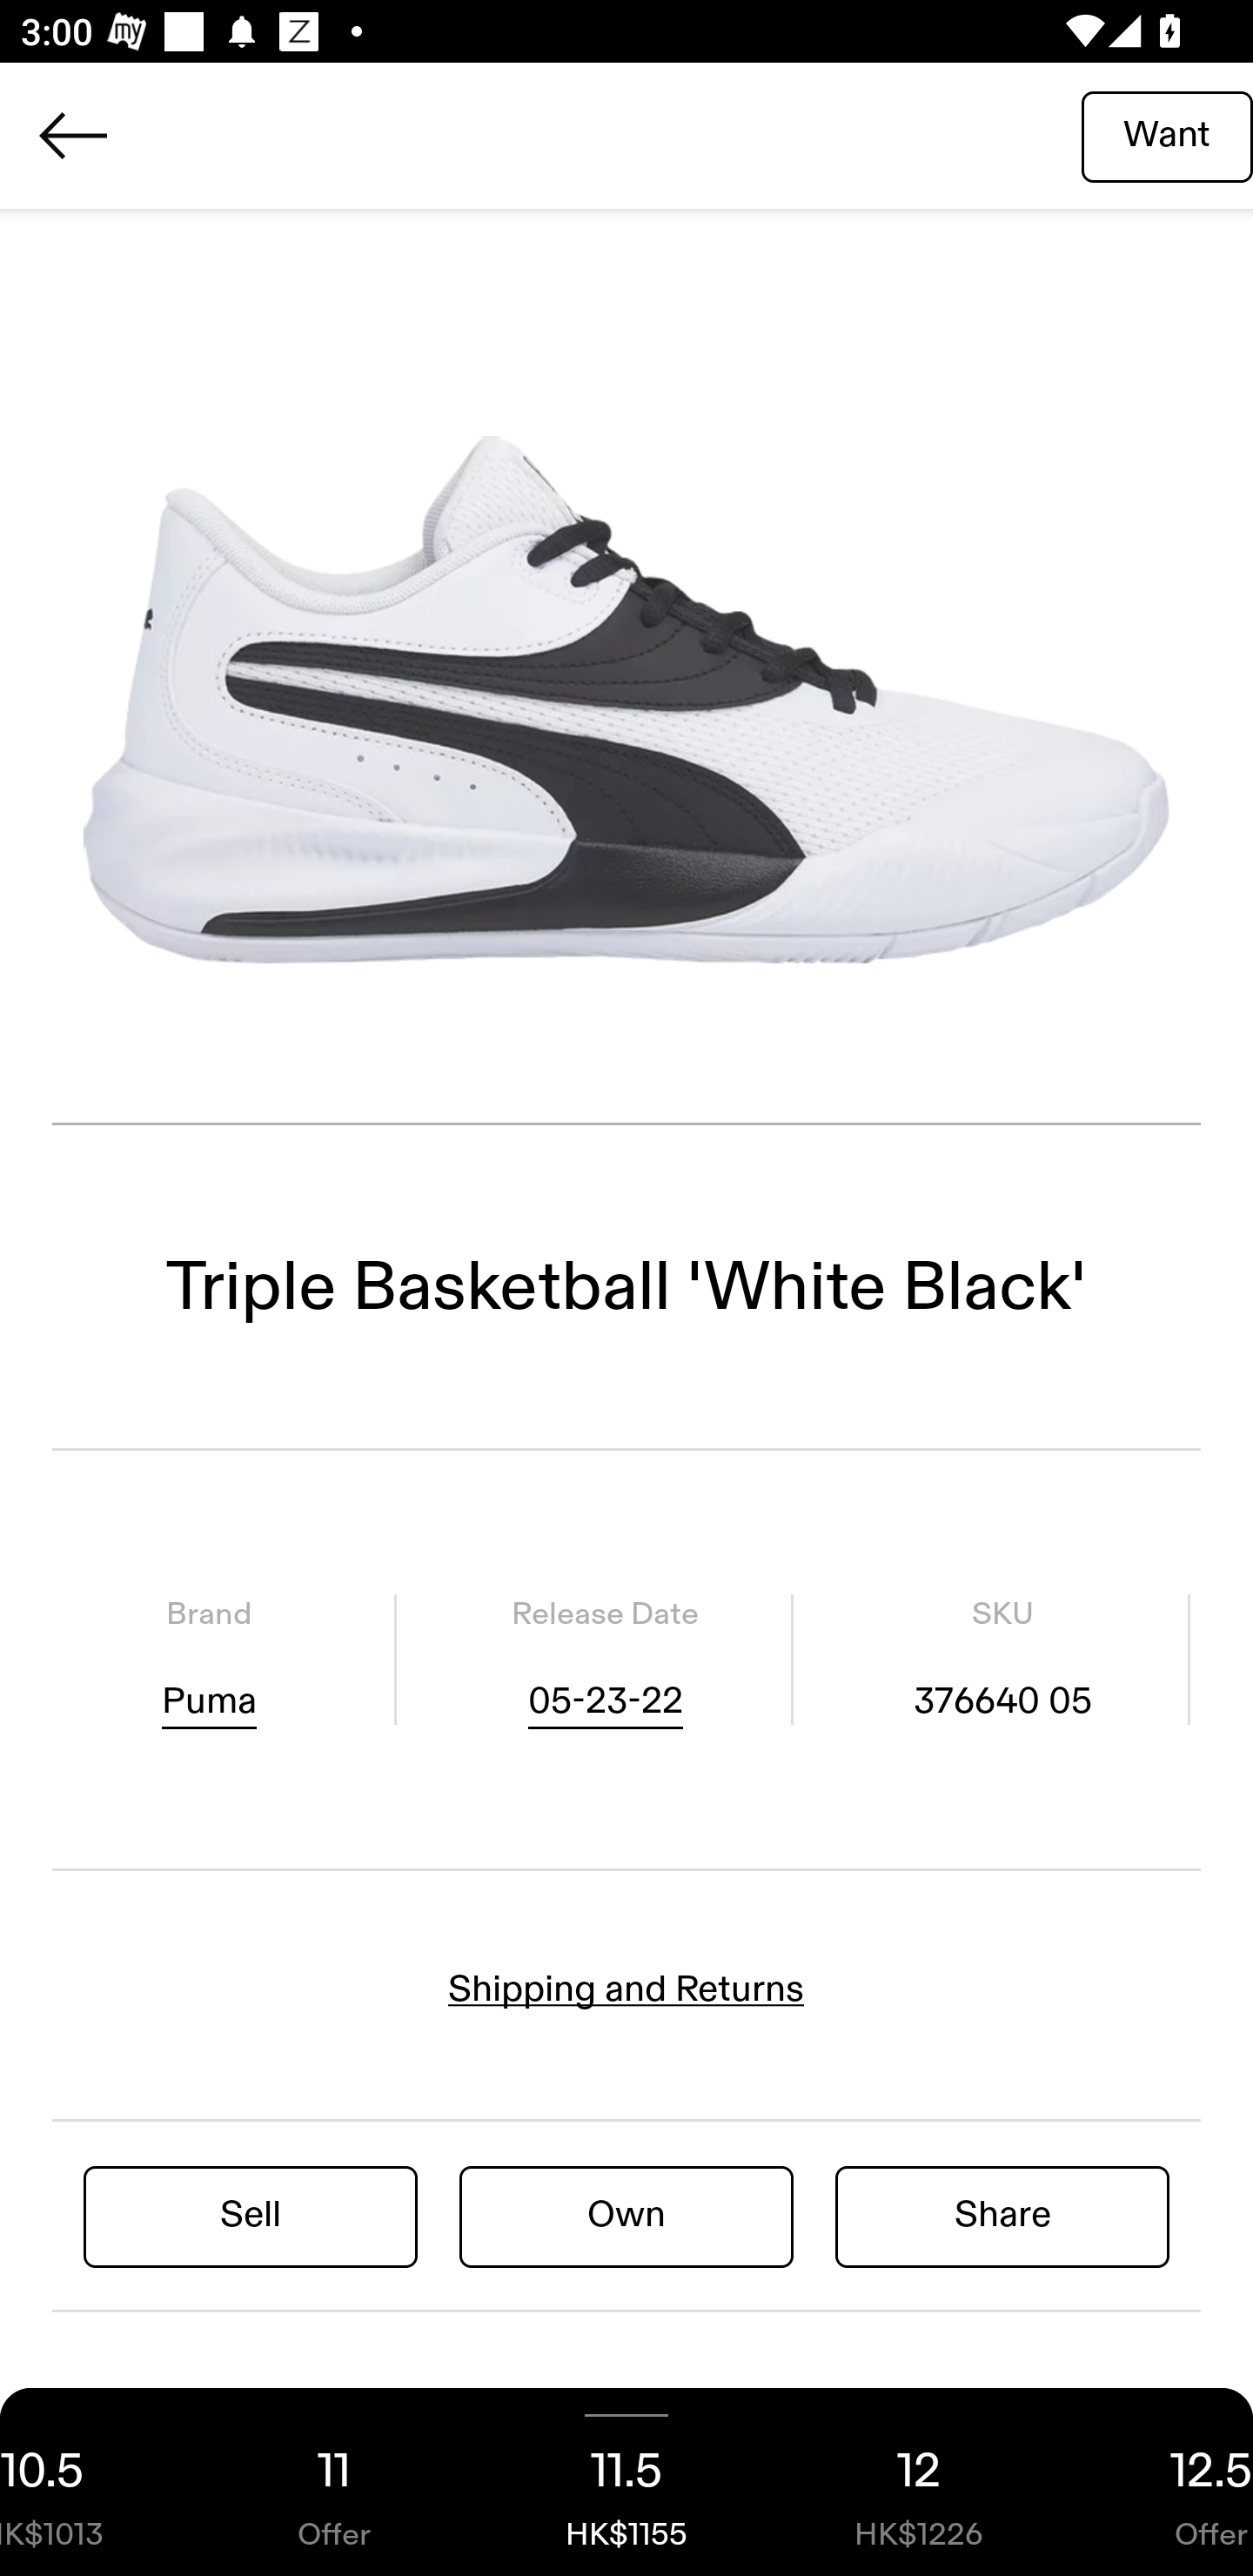  I want to click on SKU 376640 05, so click(1002, 1659).